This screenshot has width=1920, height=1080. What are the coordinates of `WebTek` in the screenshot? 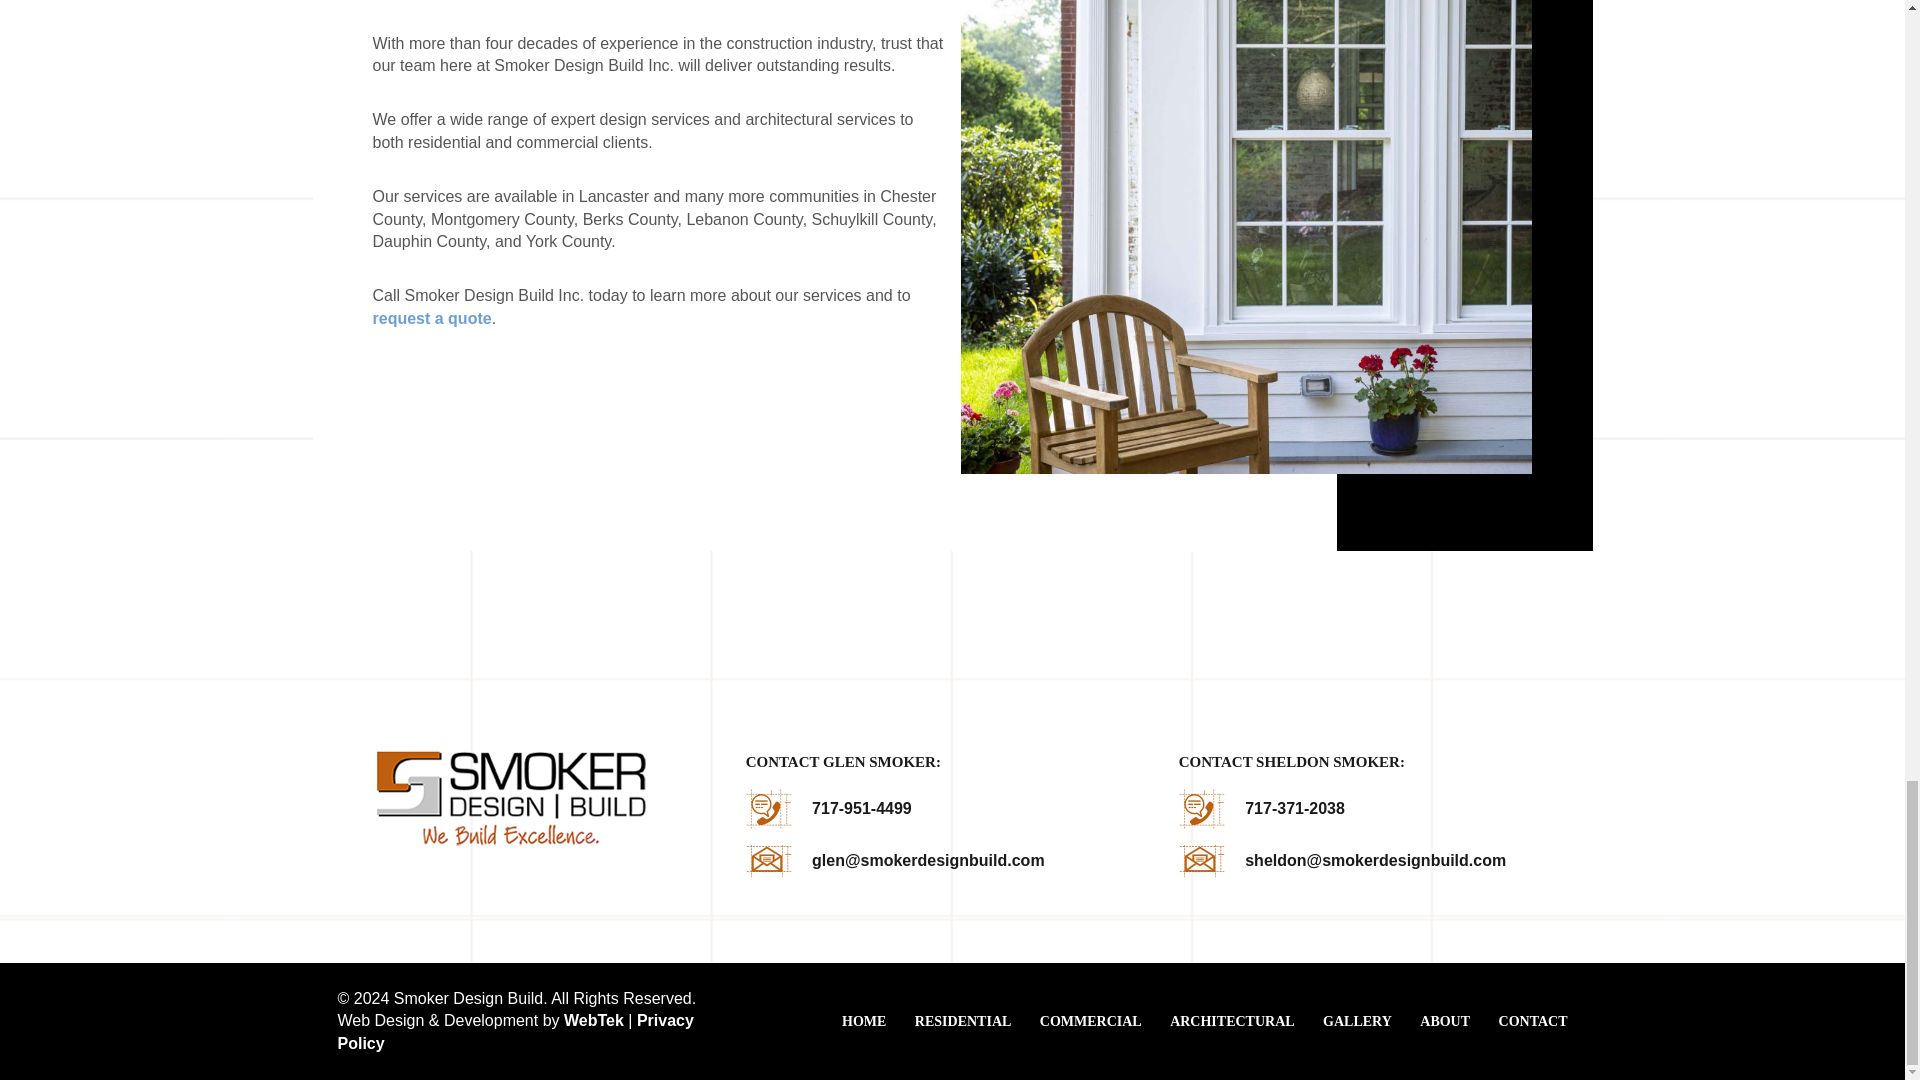 It's located at (594, 1020).